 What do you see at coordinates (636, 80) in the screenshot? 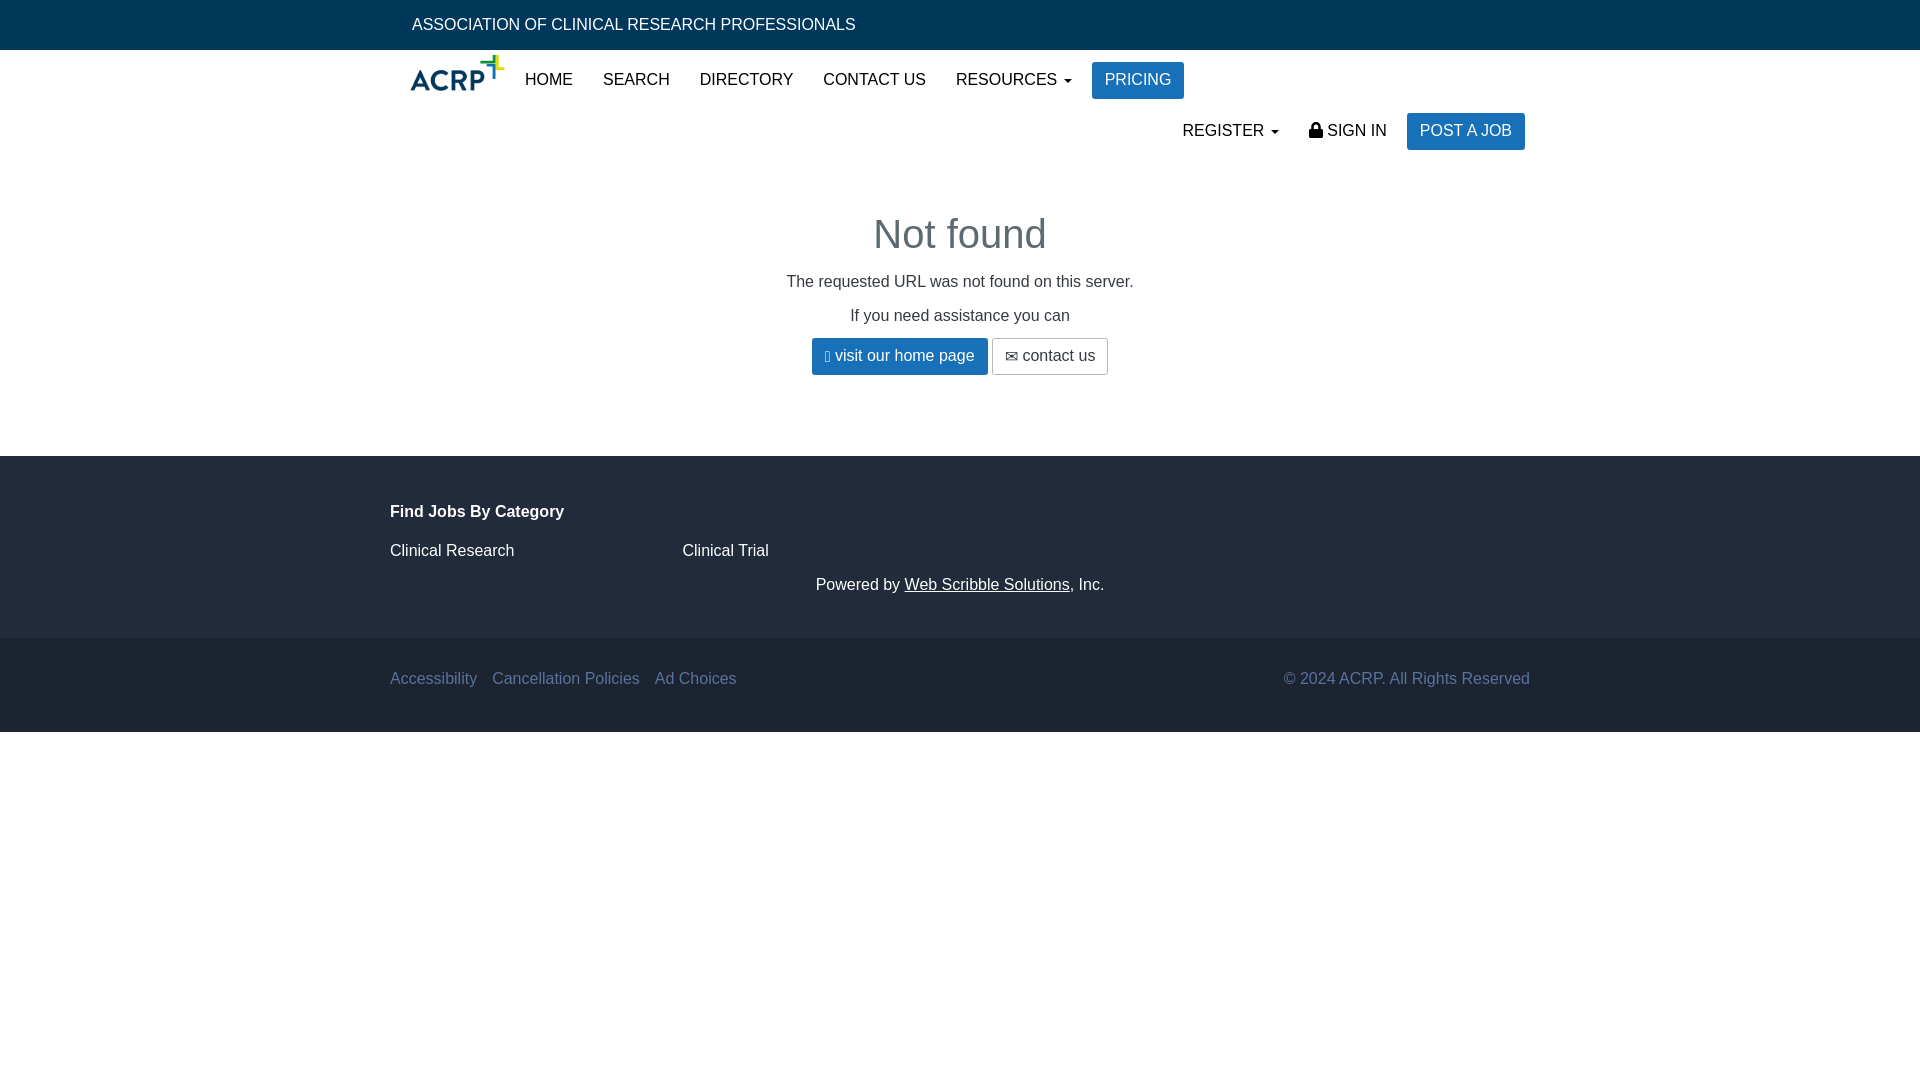
I see `SEARCH` at bounding box center [636, 80].